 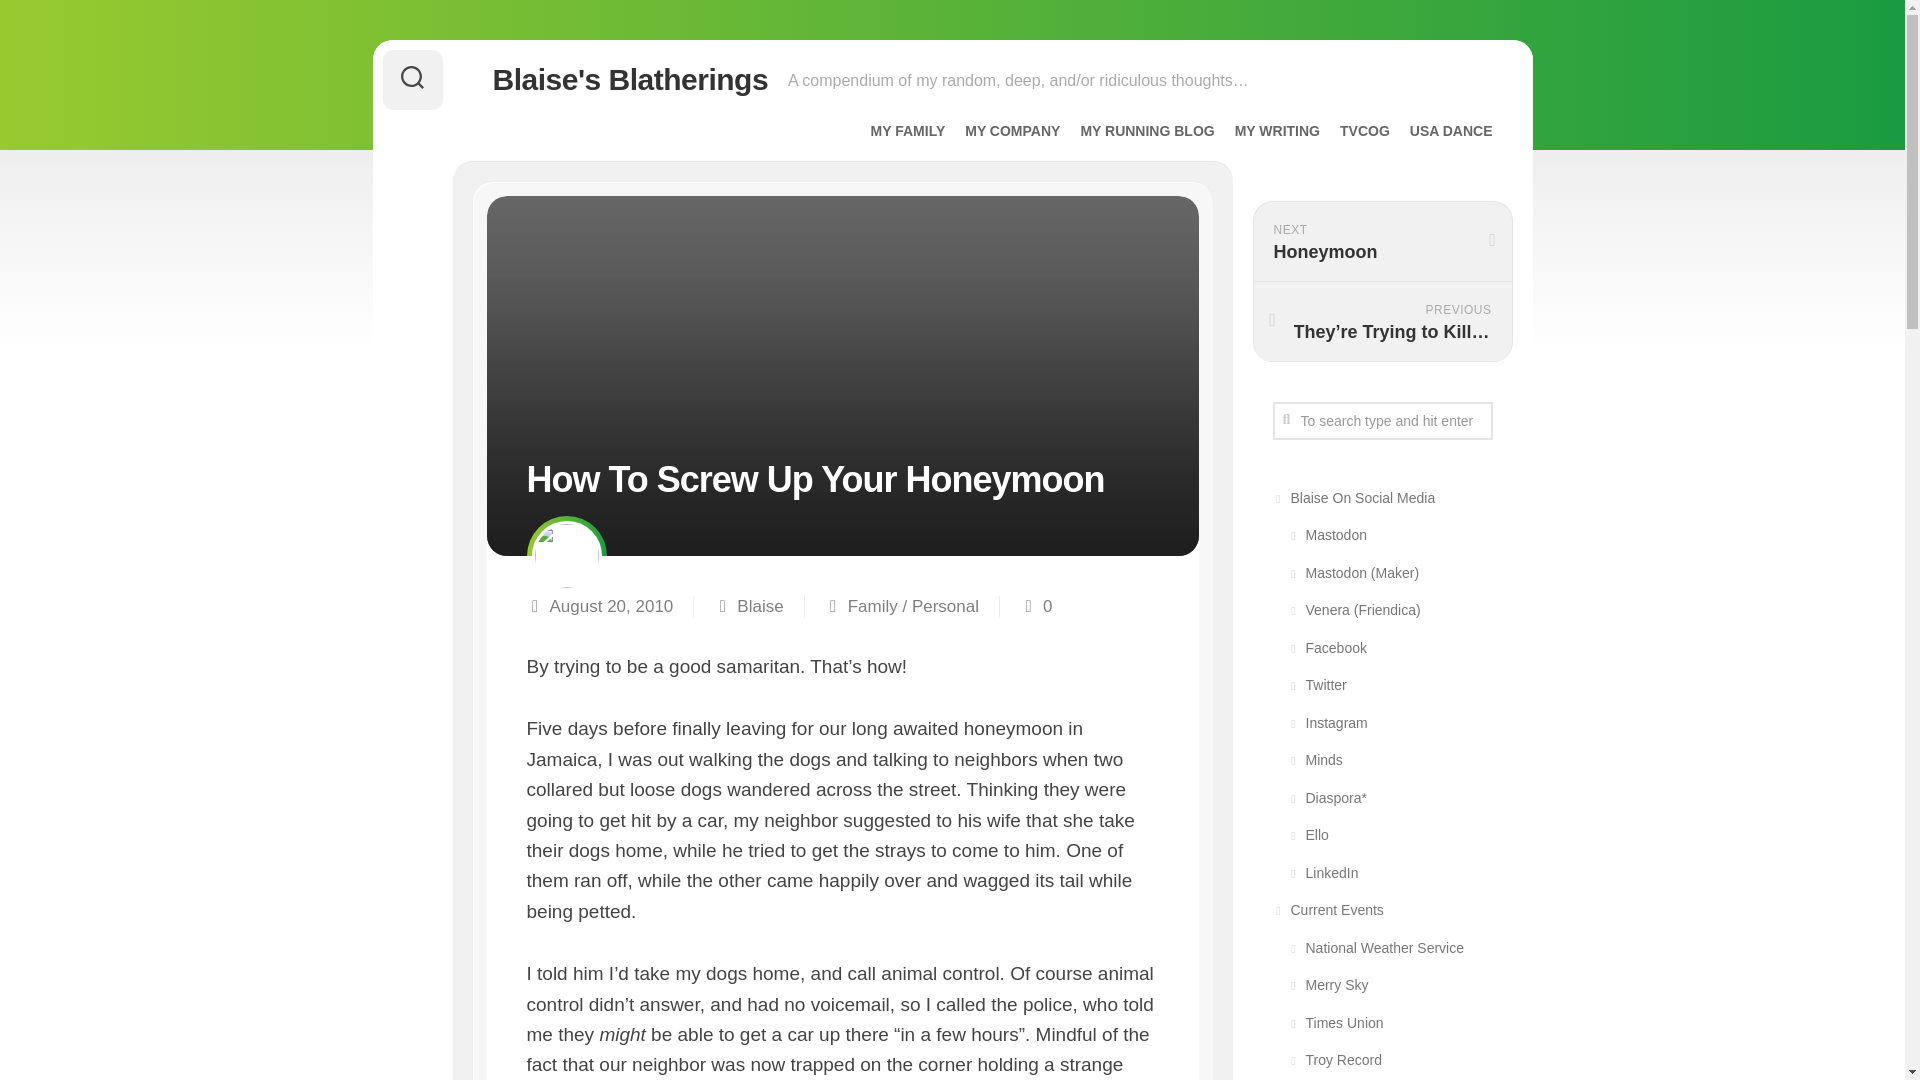 I want to click on Blaise, so click(x=760, y=605).